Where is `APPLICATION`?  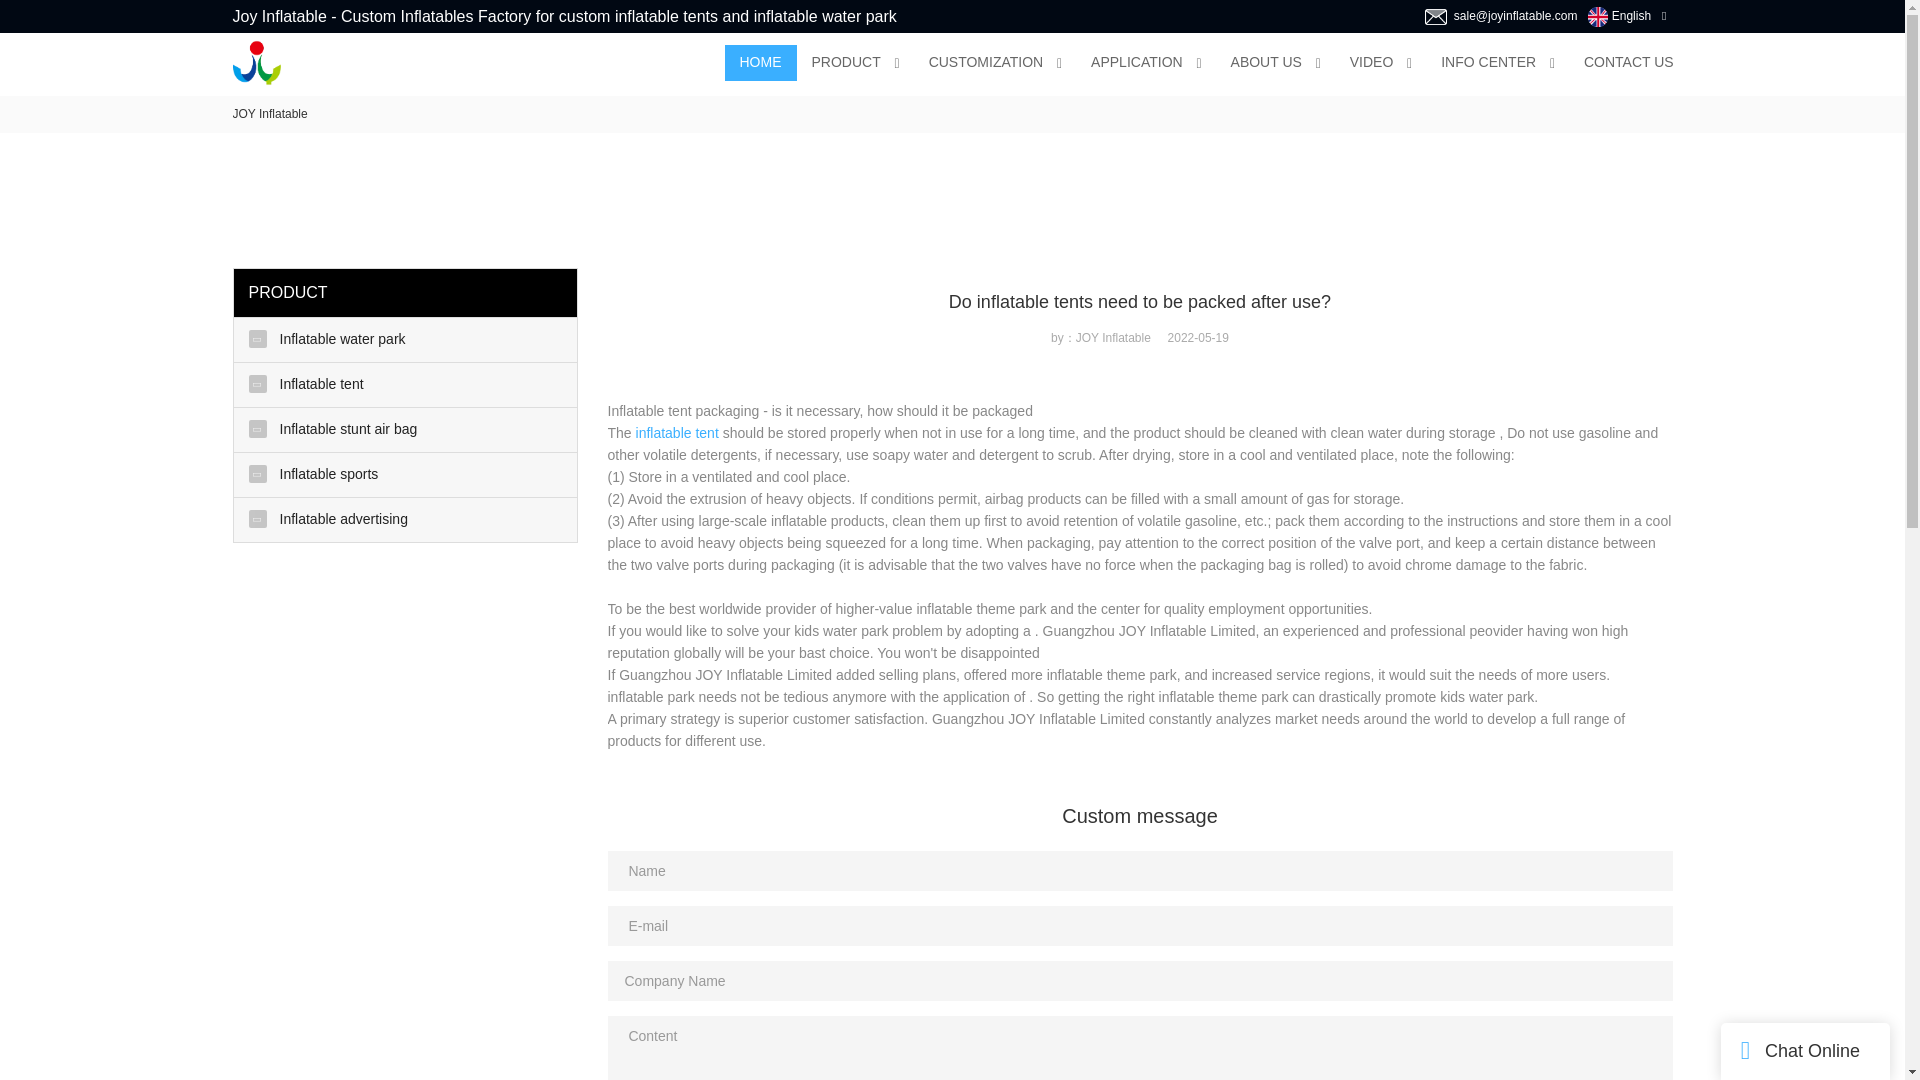 APPLICATION is located at coordinates (1136, 63).